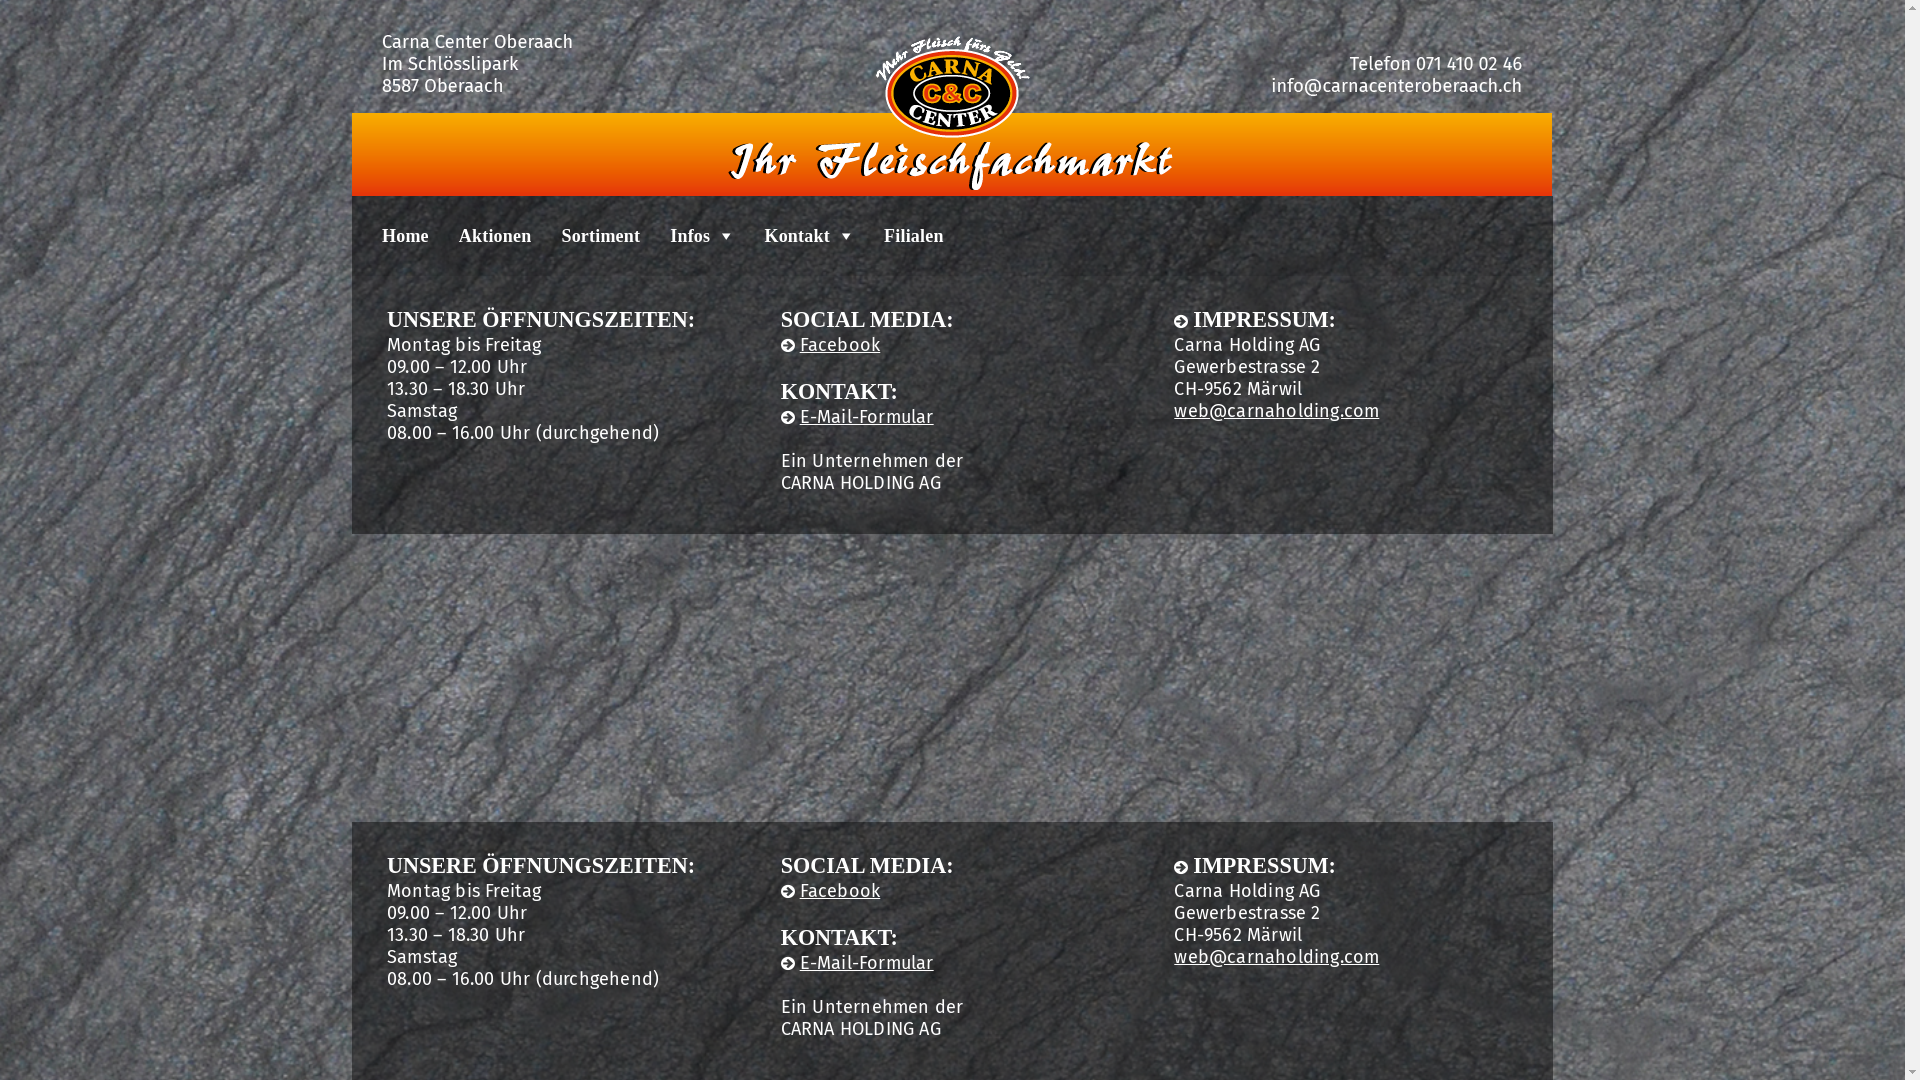 The image size is (1920, 1080). I want to click on web@carnaholding.com, so click(1276, 957).